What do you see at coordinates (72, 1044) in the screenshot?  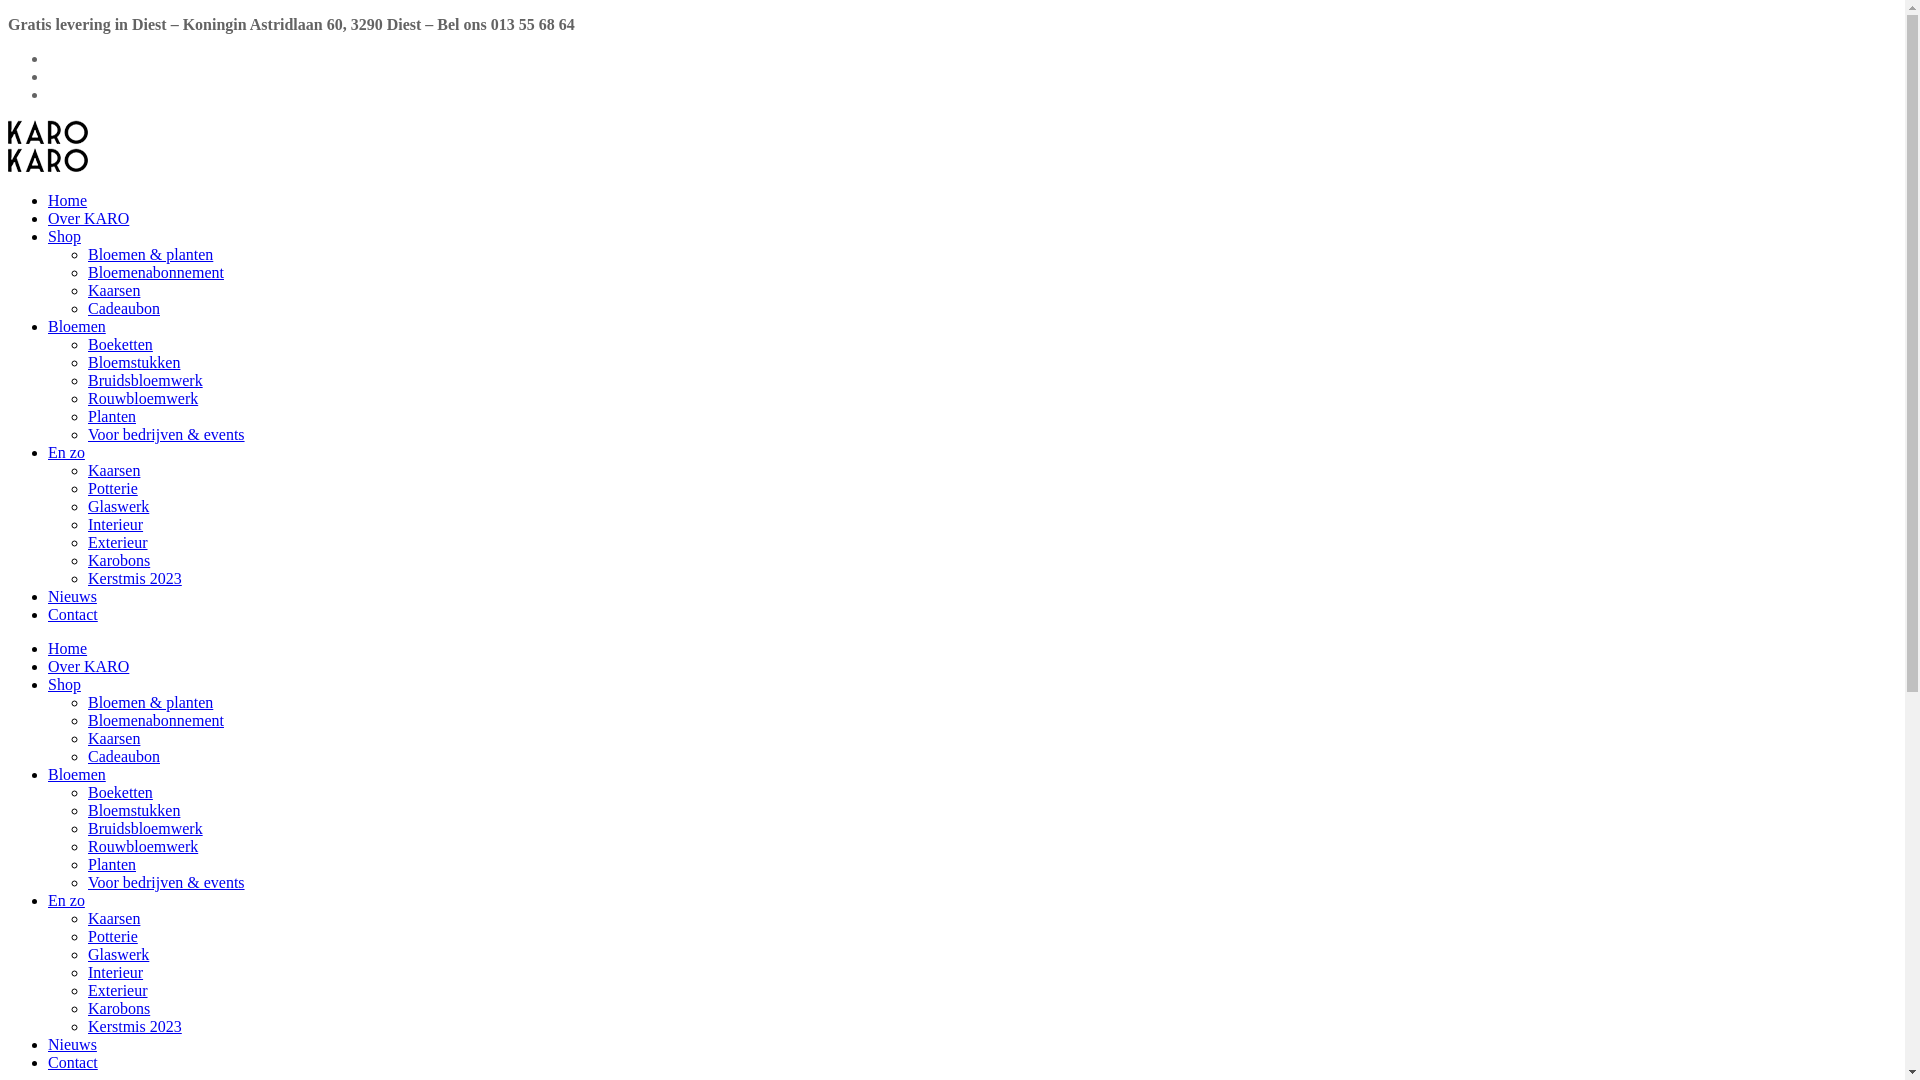 I see `Nieuws` at bounding box center [72, 1044].